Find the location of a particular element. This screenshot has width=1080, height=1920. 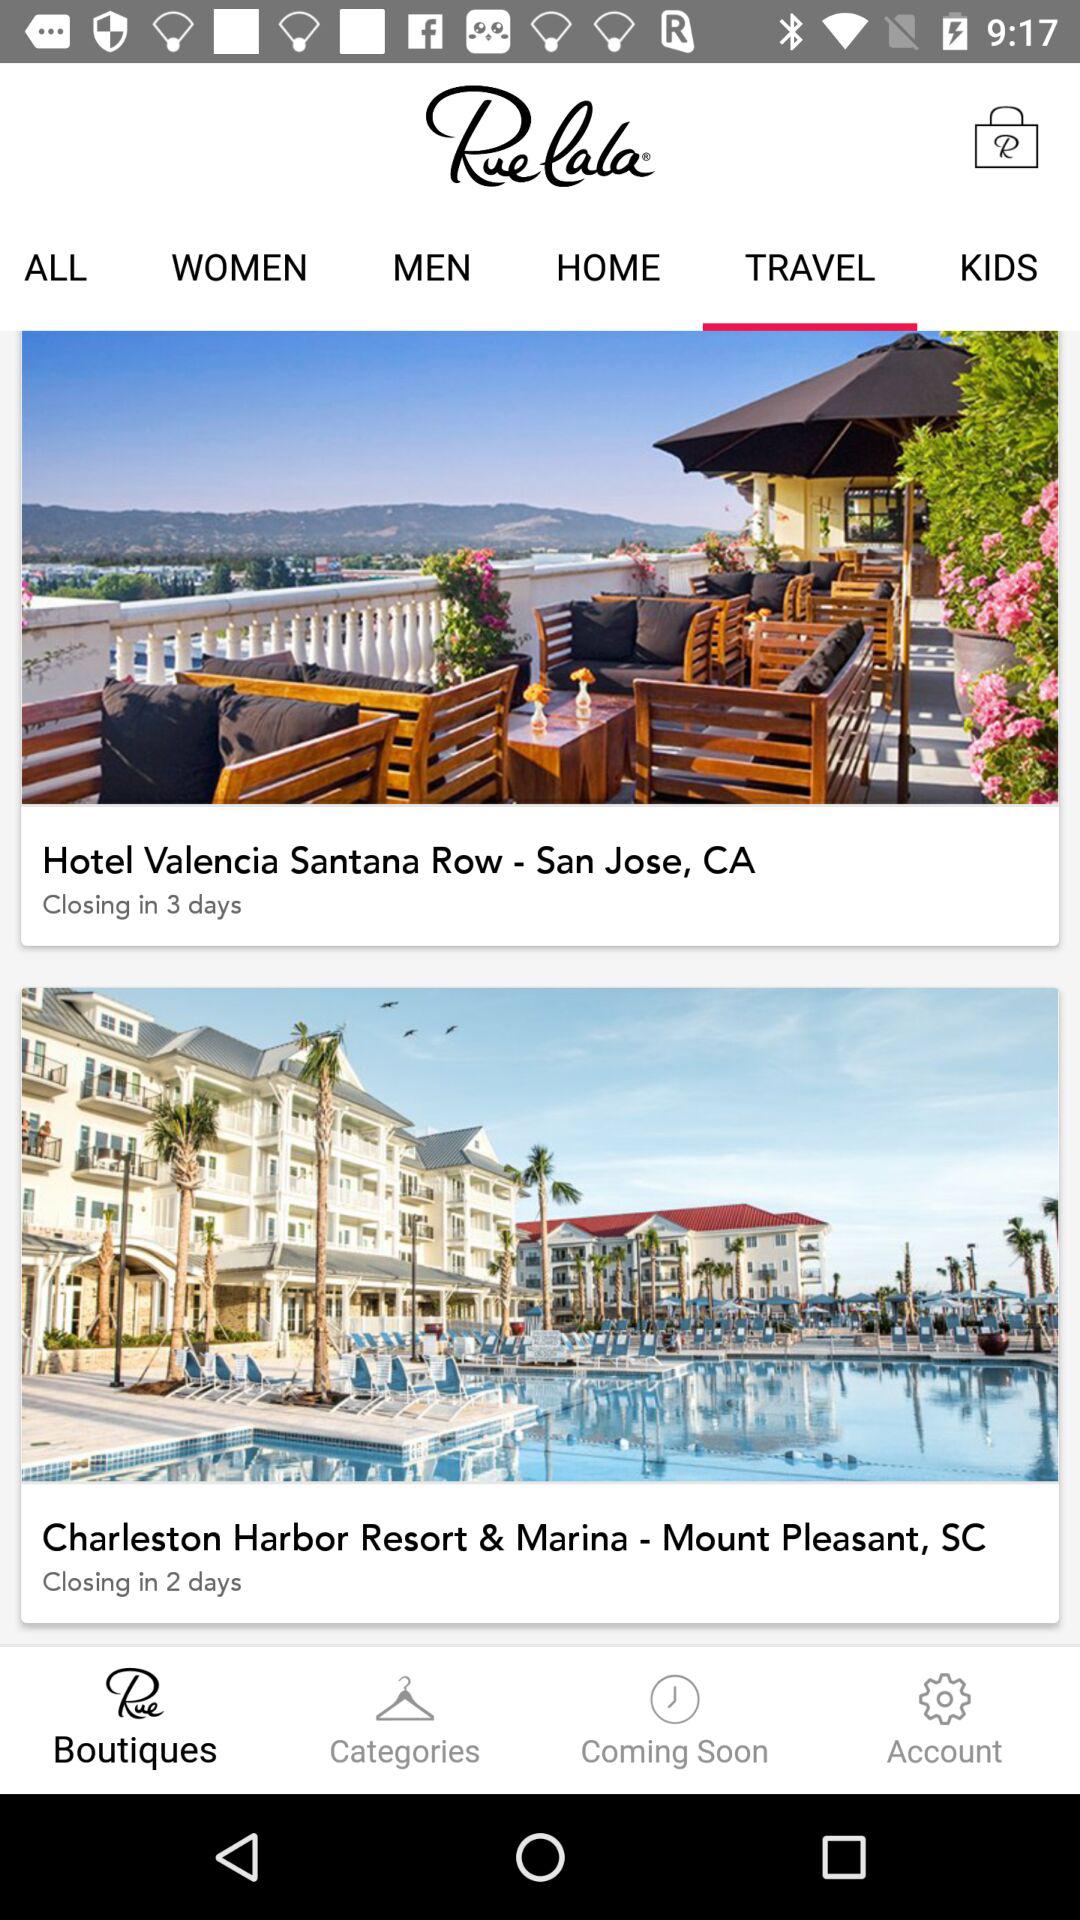

open the icon to the right of all is located at coordinates (240, 270).